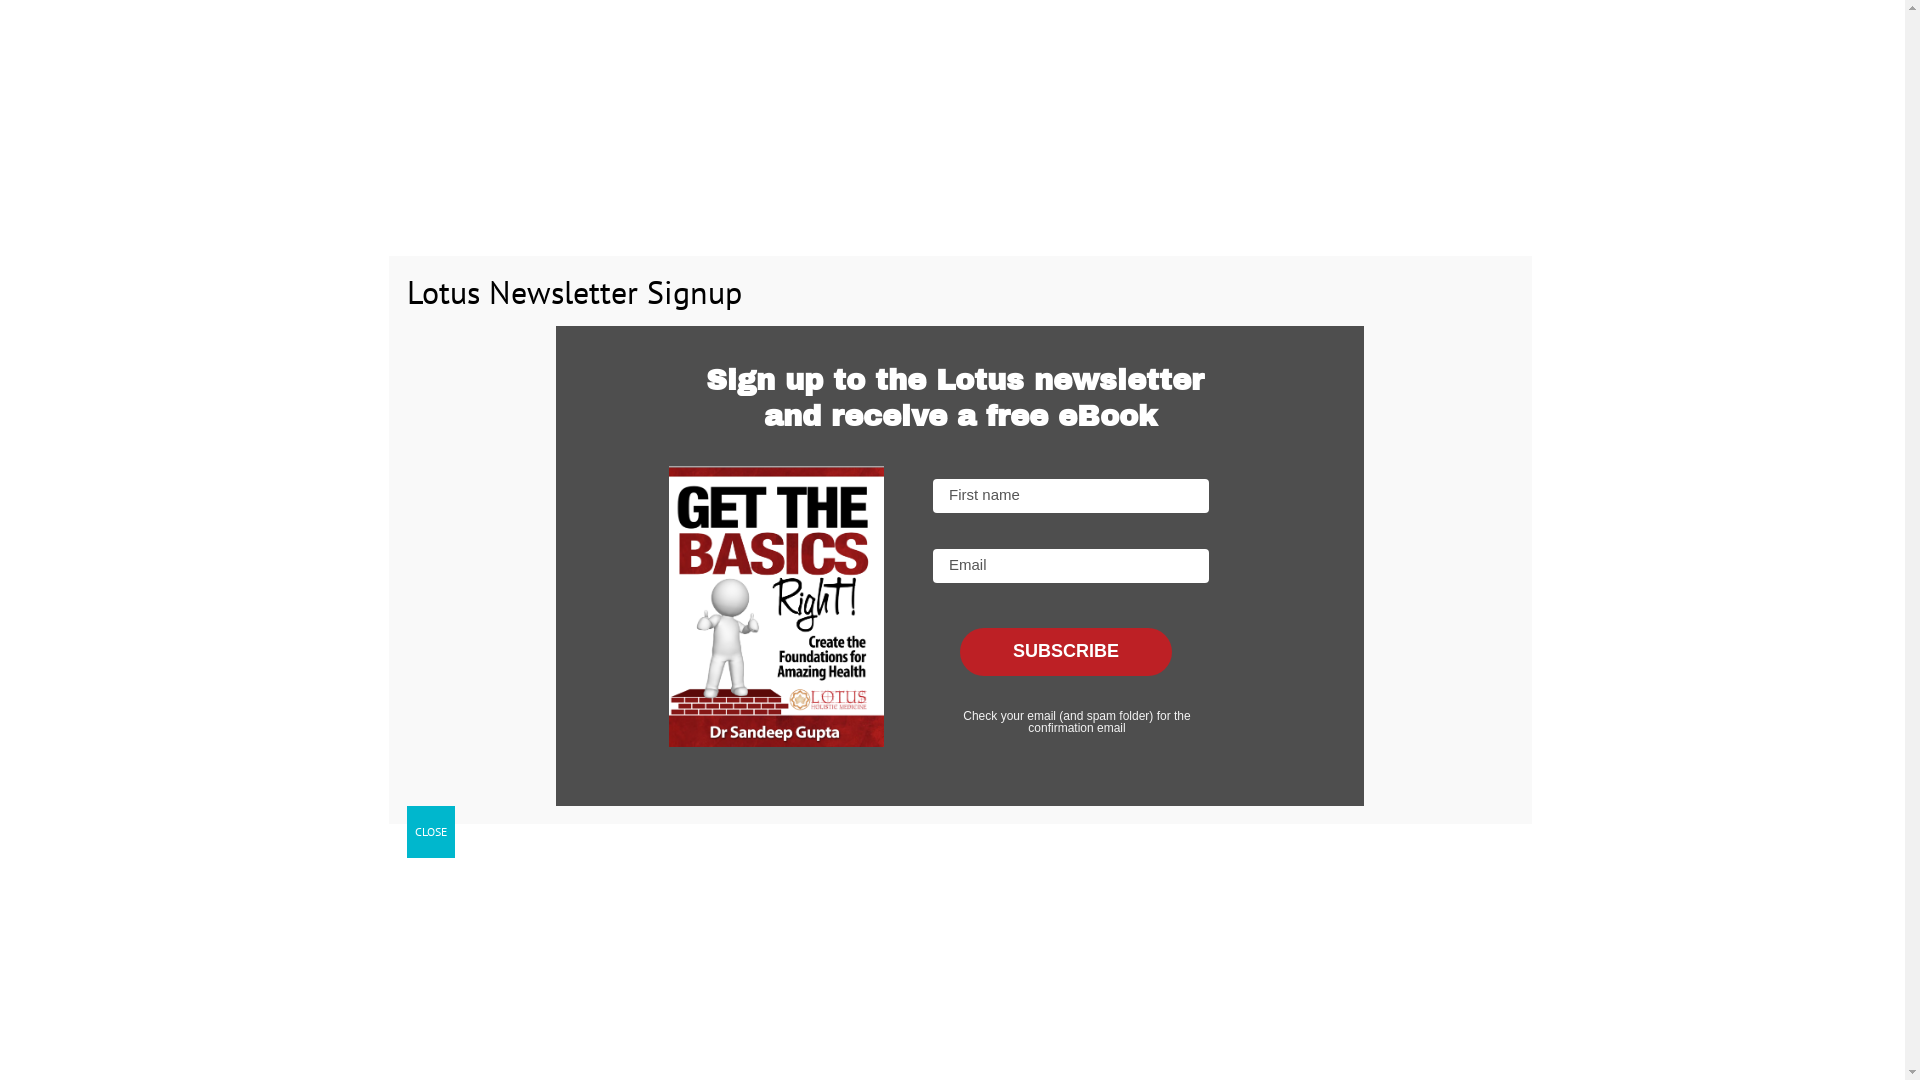  Describe the element at coordinates (1041, 90) in the screenshot. I see `About` at that location.